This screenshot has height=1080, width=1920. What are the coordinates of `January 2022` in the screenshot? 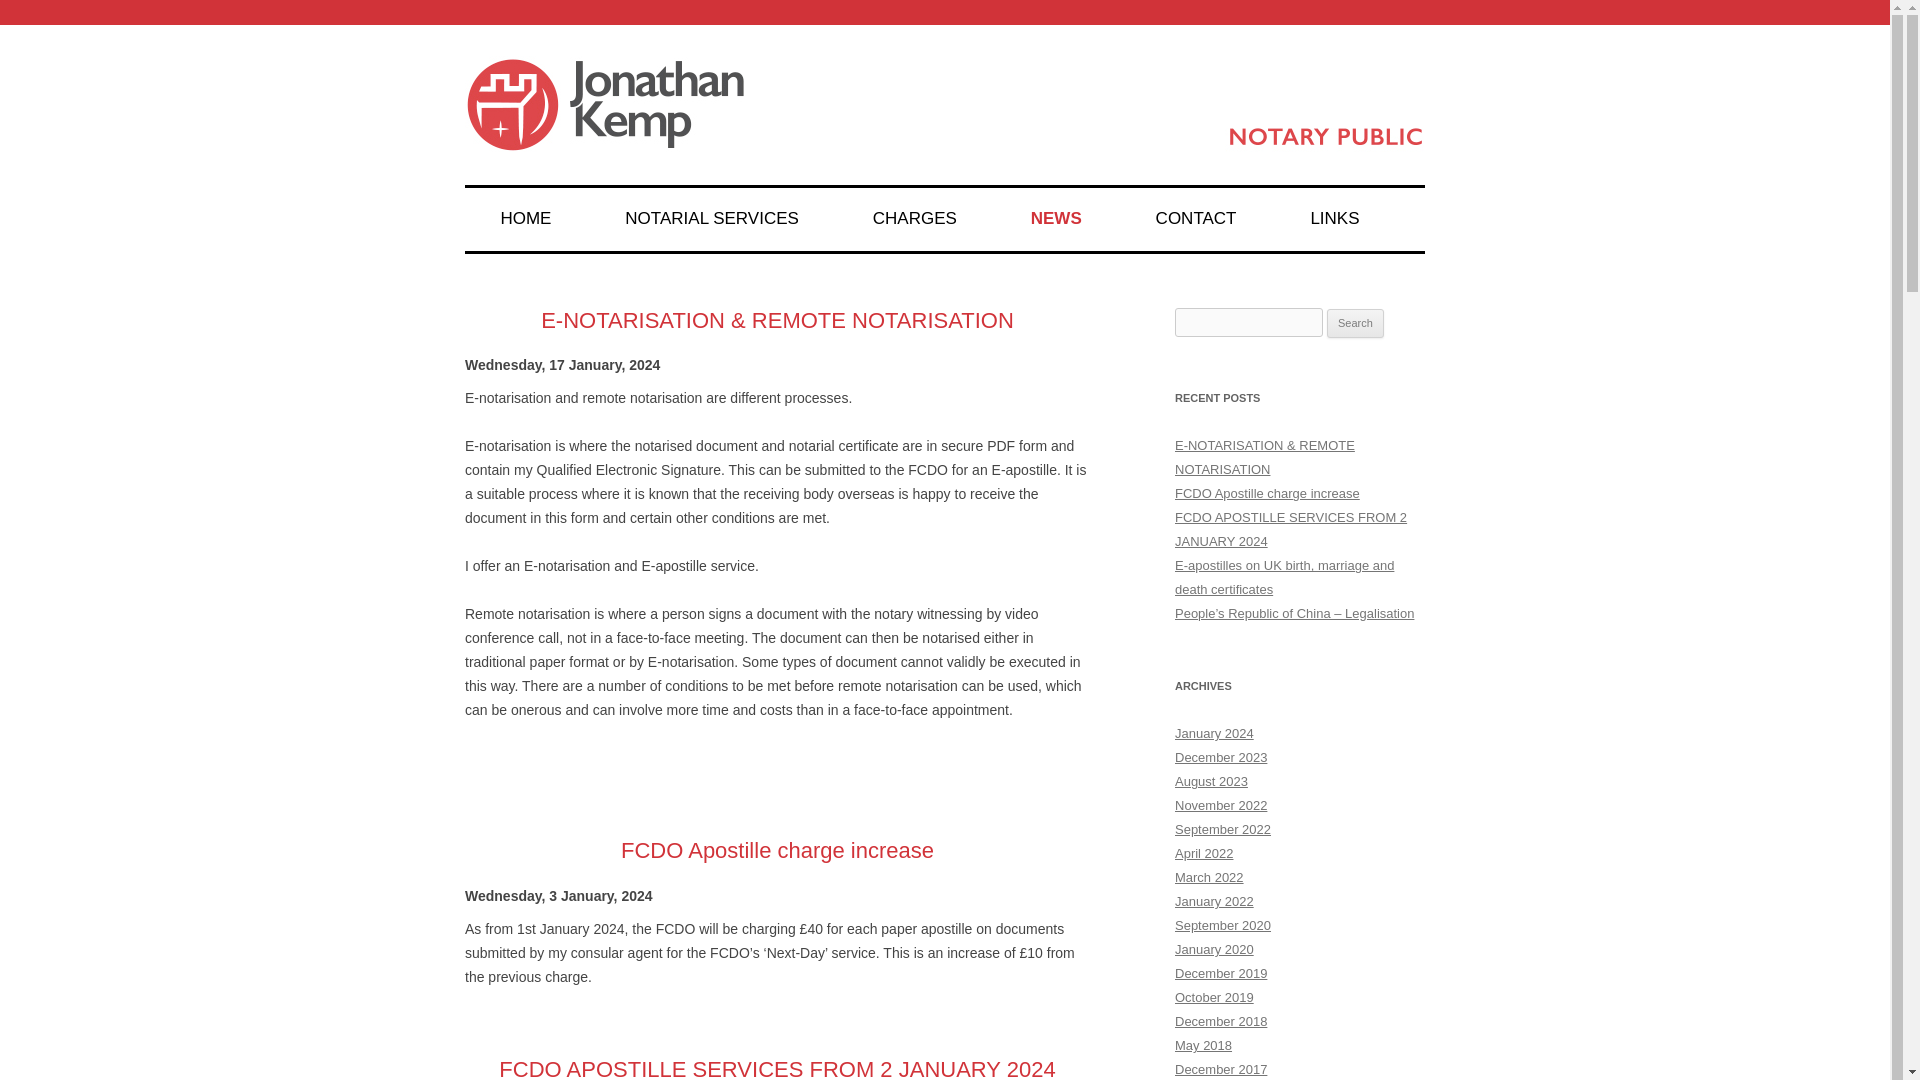 It's located at (1214, 902).